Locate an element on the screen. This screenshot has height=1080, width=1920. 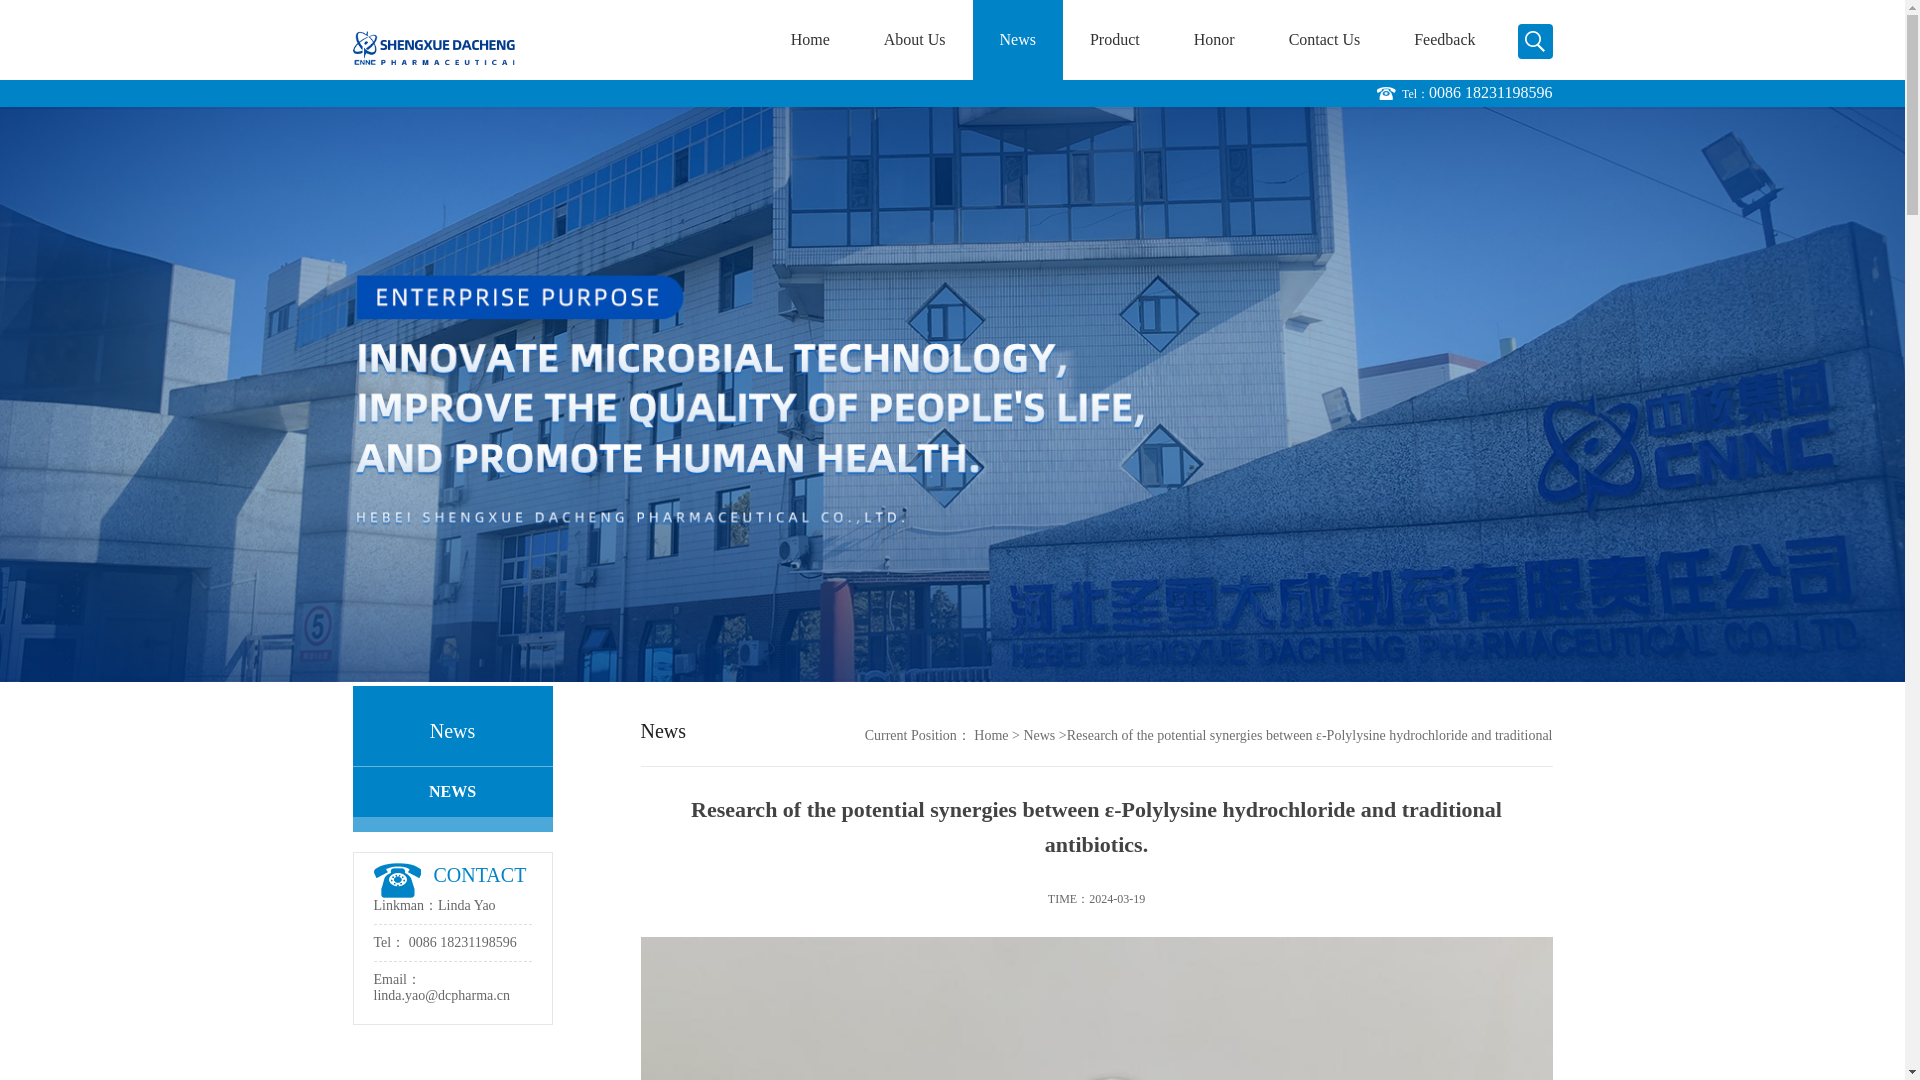
Home is located at coordinates (810, 40).